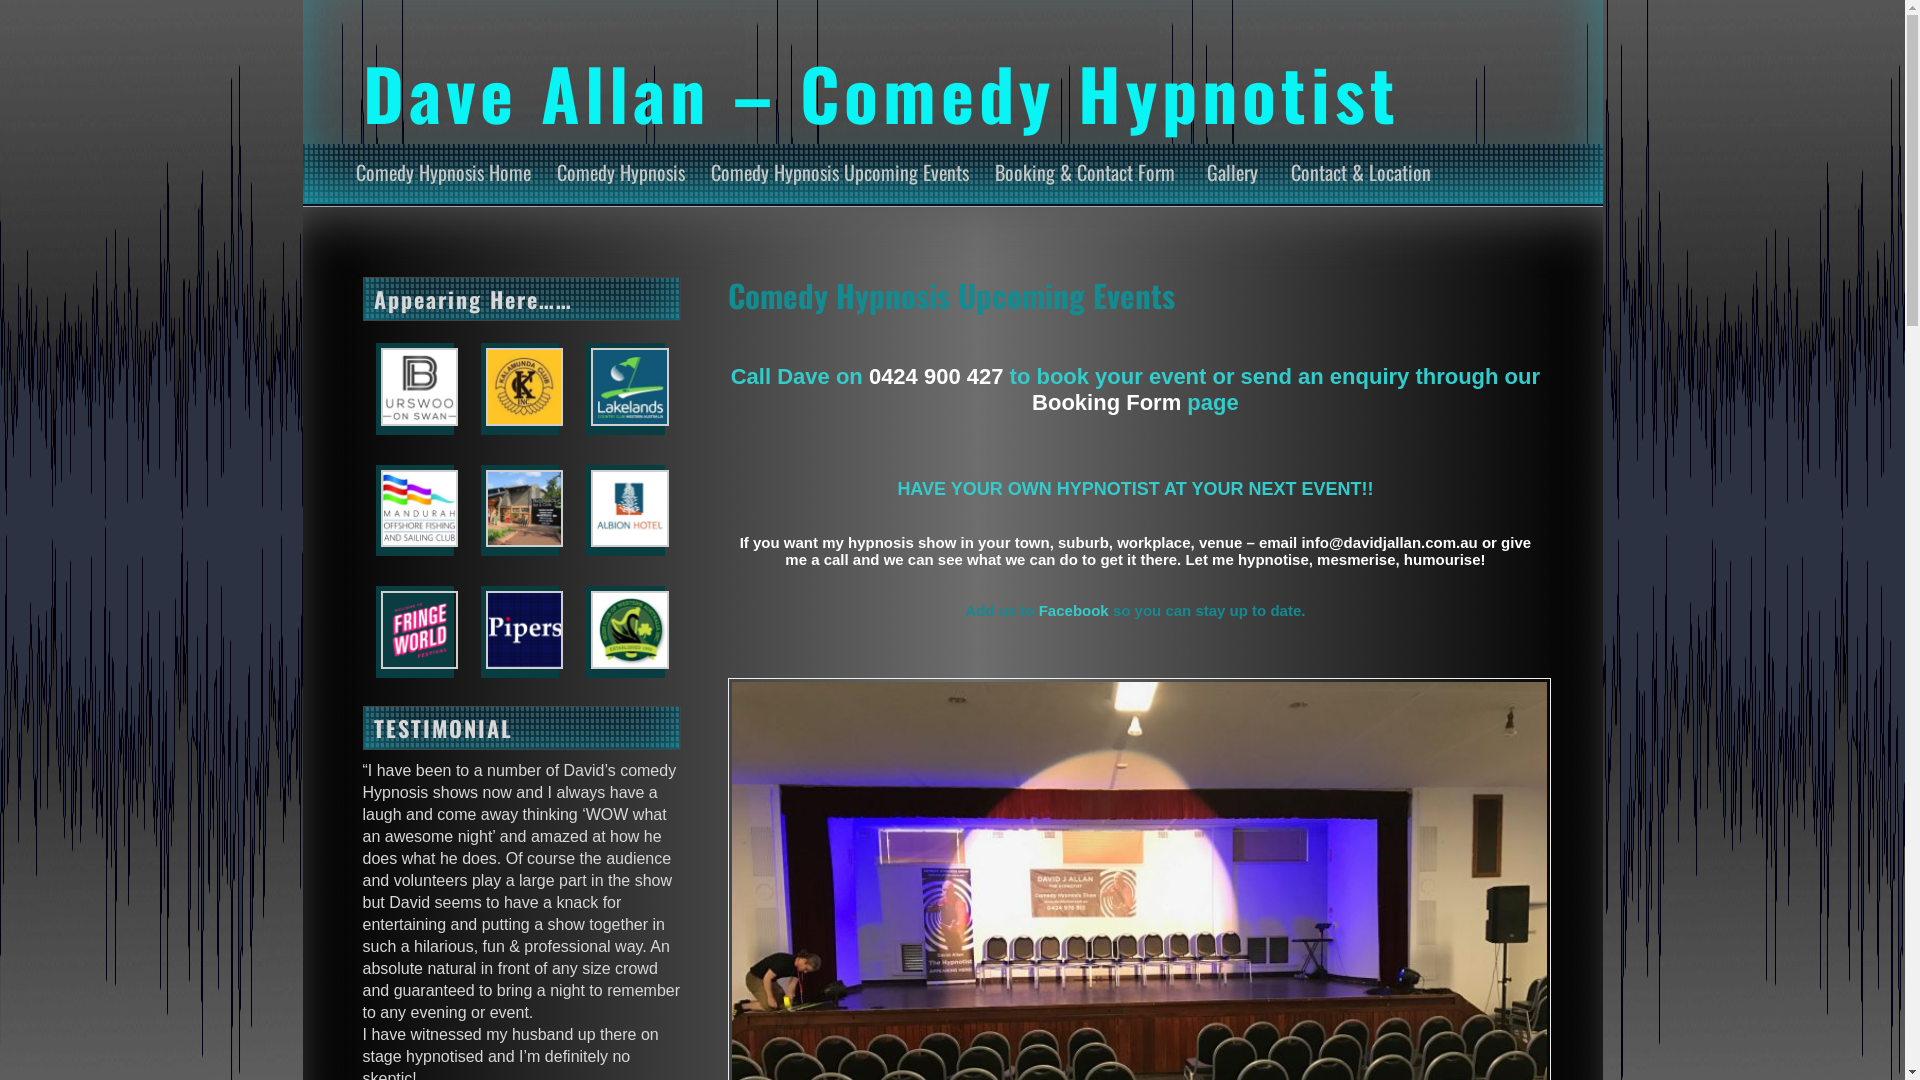 The image size is (1920, 1080). I want to click on Facebook, so click(1074, 610).